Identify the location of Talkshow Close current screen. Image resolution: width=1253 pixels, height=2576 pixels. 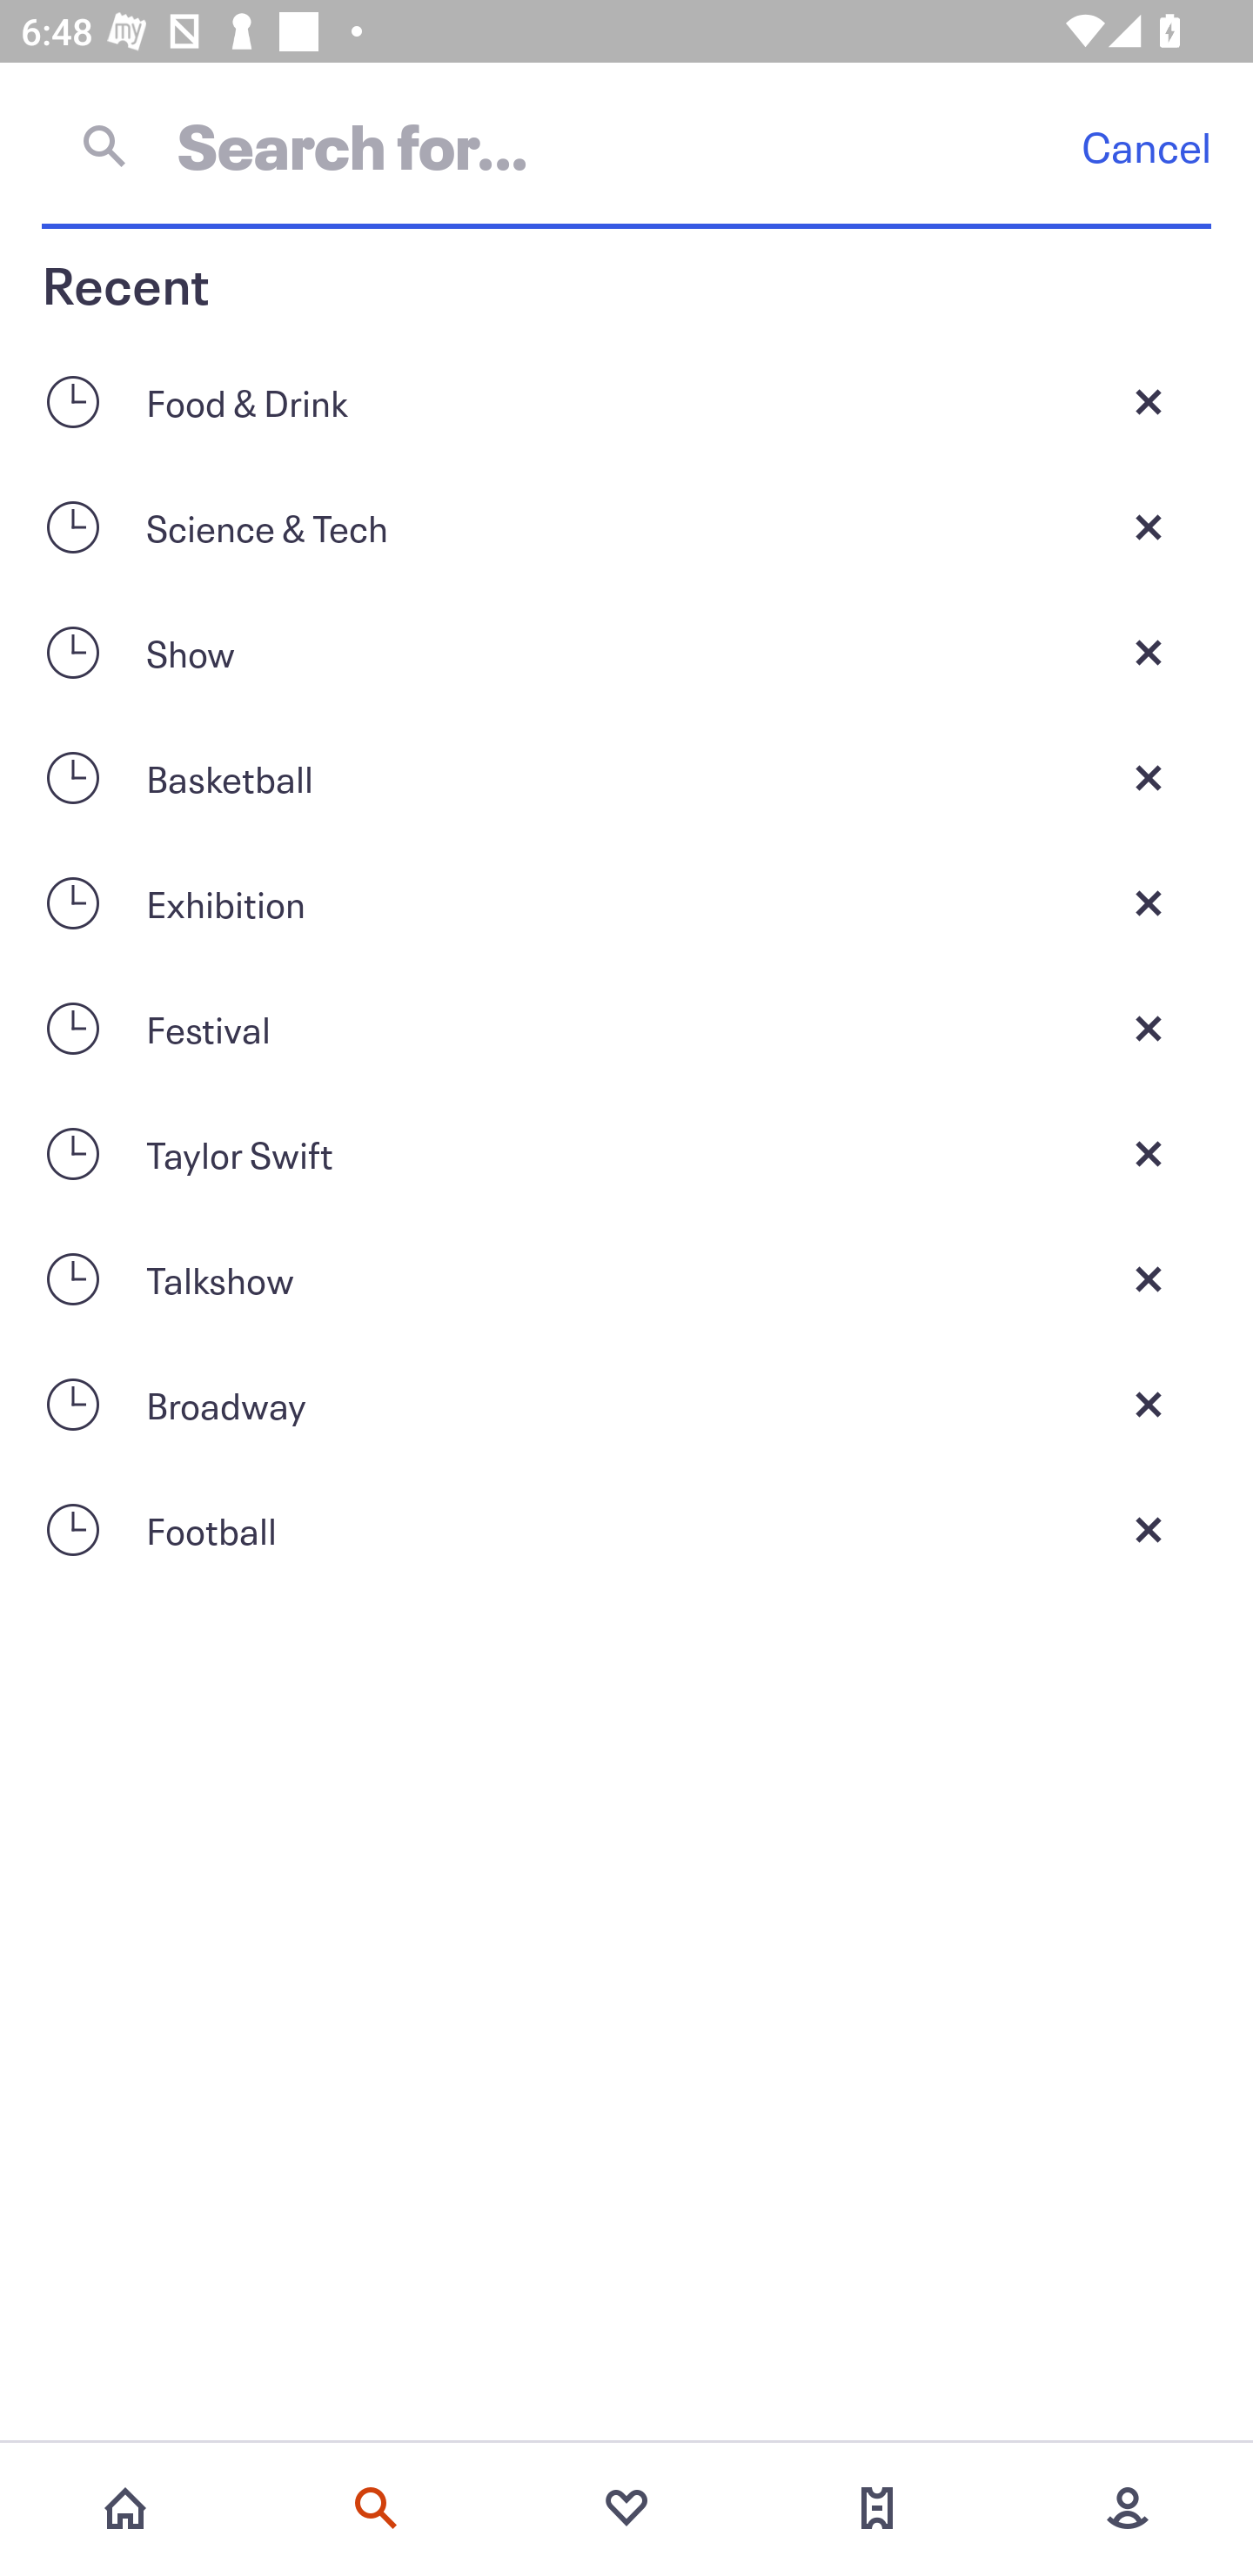
(626, 1279).